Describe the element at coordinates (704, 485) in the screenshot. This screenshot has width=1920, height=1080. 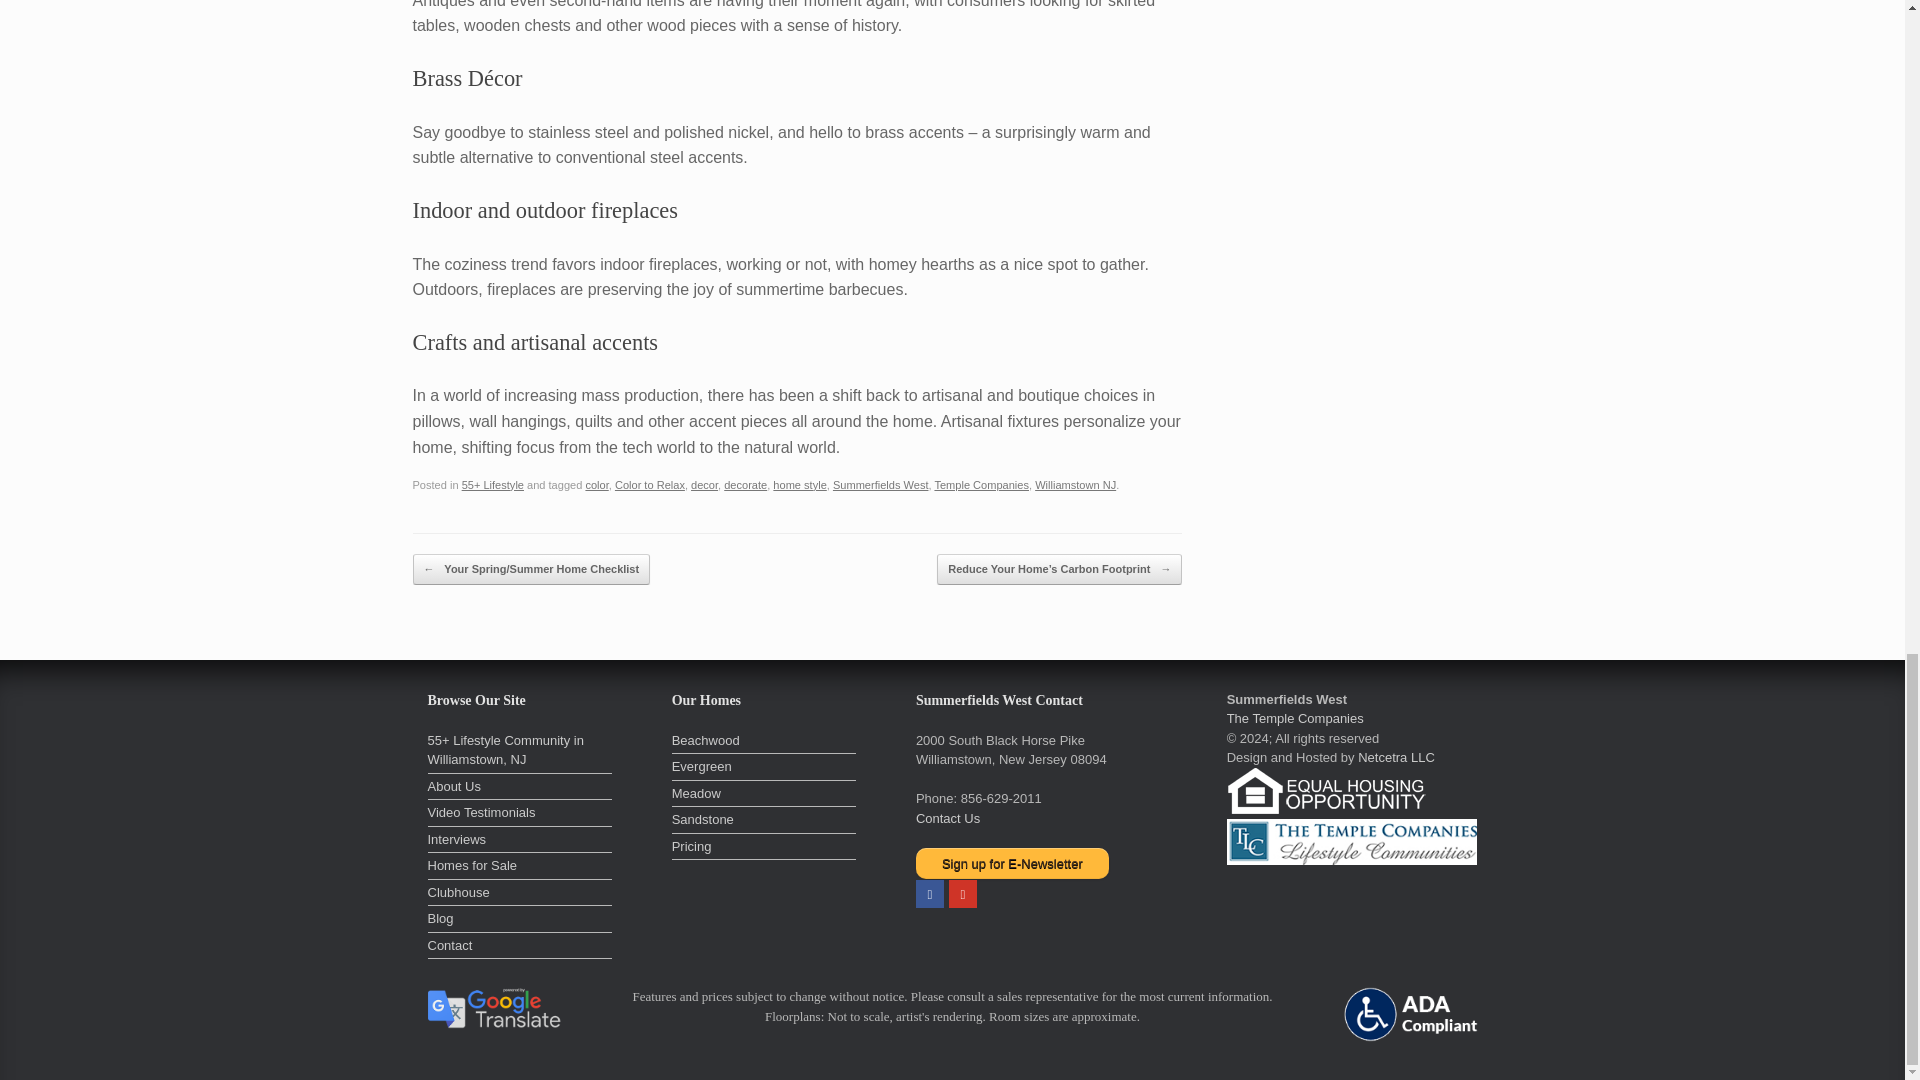
I see `decor` at that location.